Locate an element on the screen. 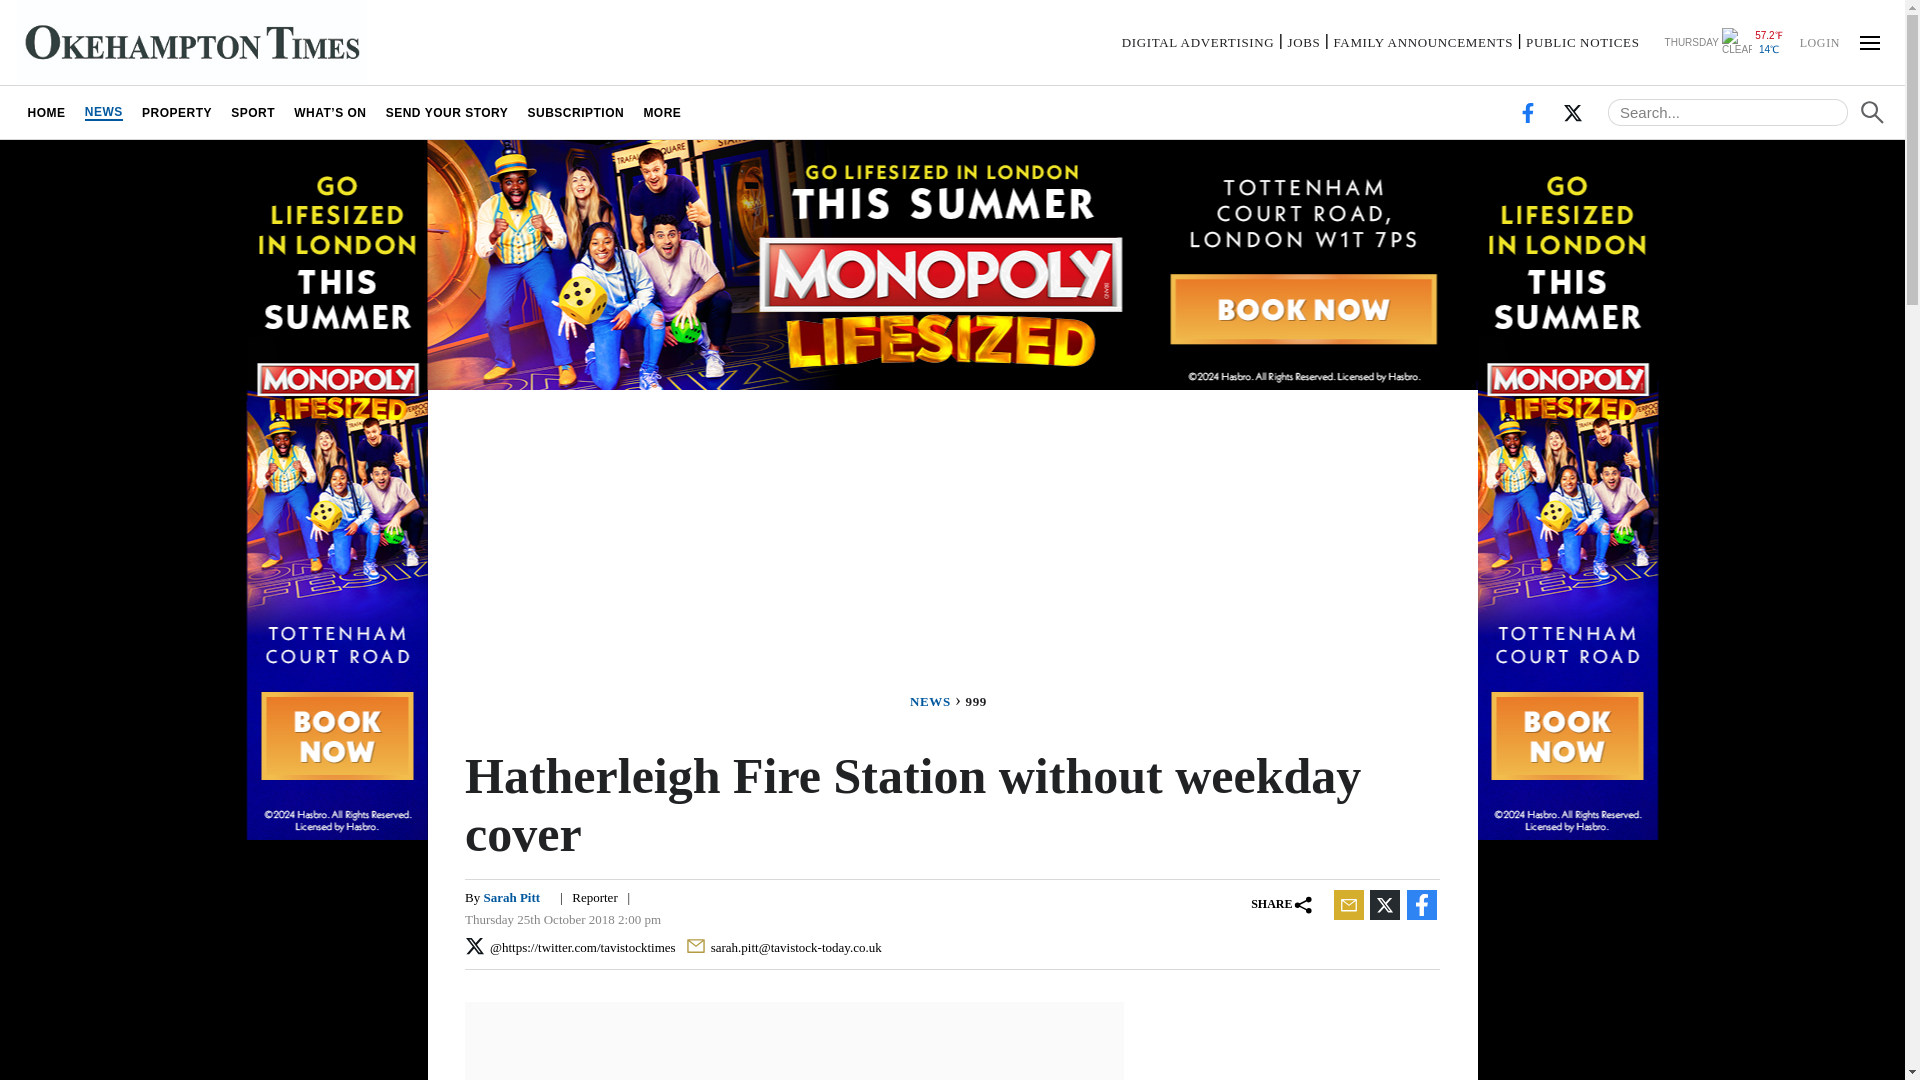 The width and height of the screenshot is (1920, 1080). NEWS is located at coordinates (103, 112).